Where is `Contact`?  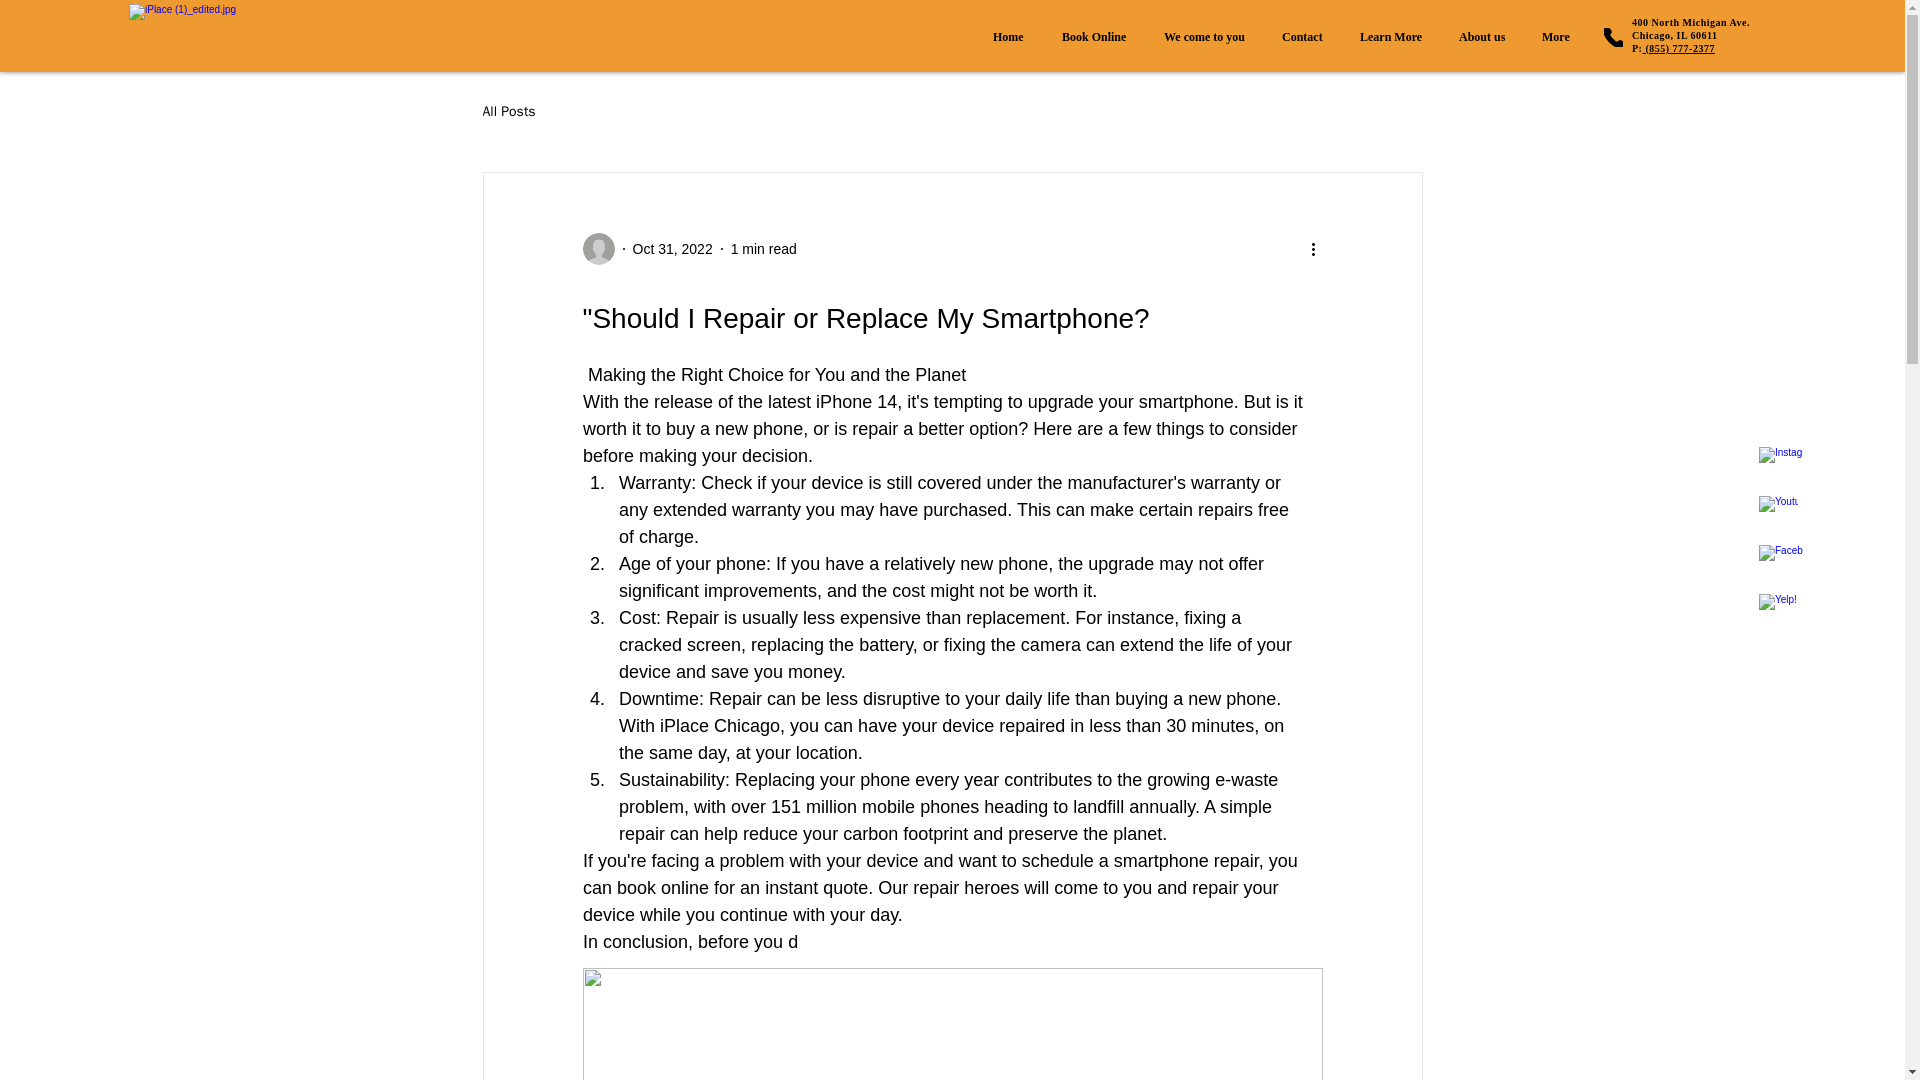 Contact is located at coordinates (1690, 29).